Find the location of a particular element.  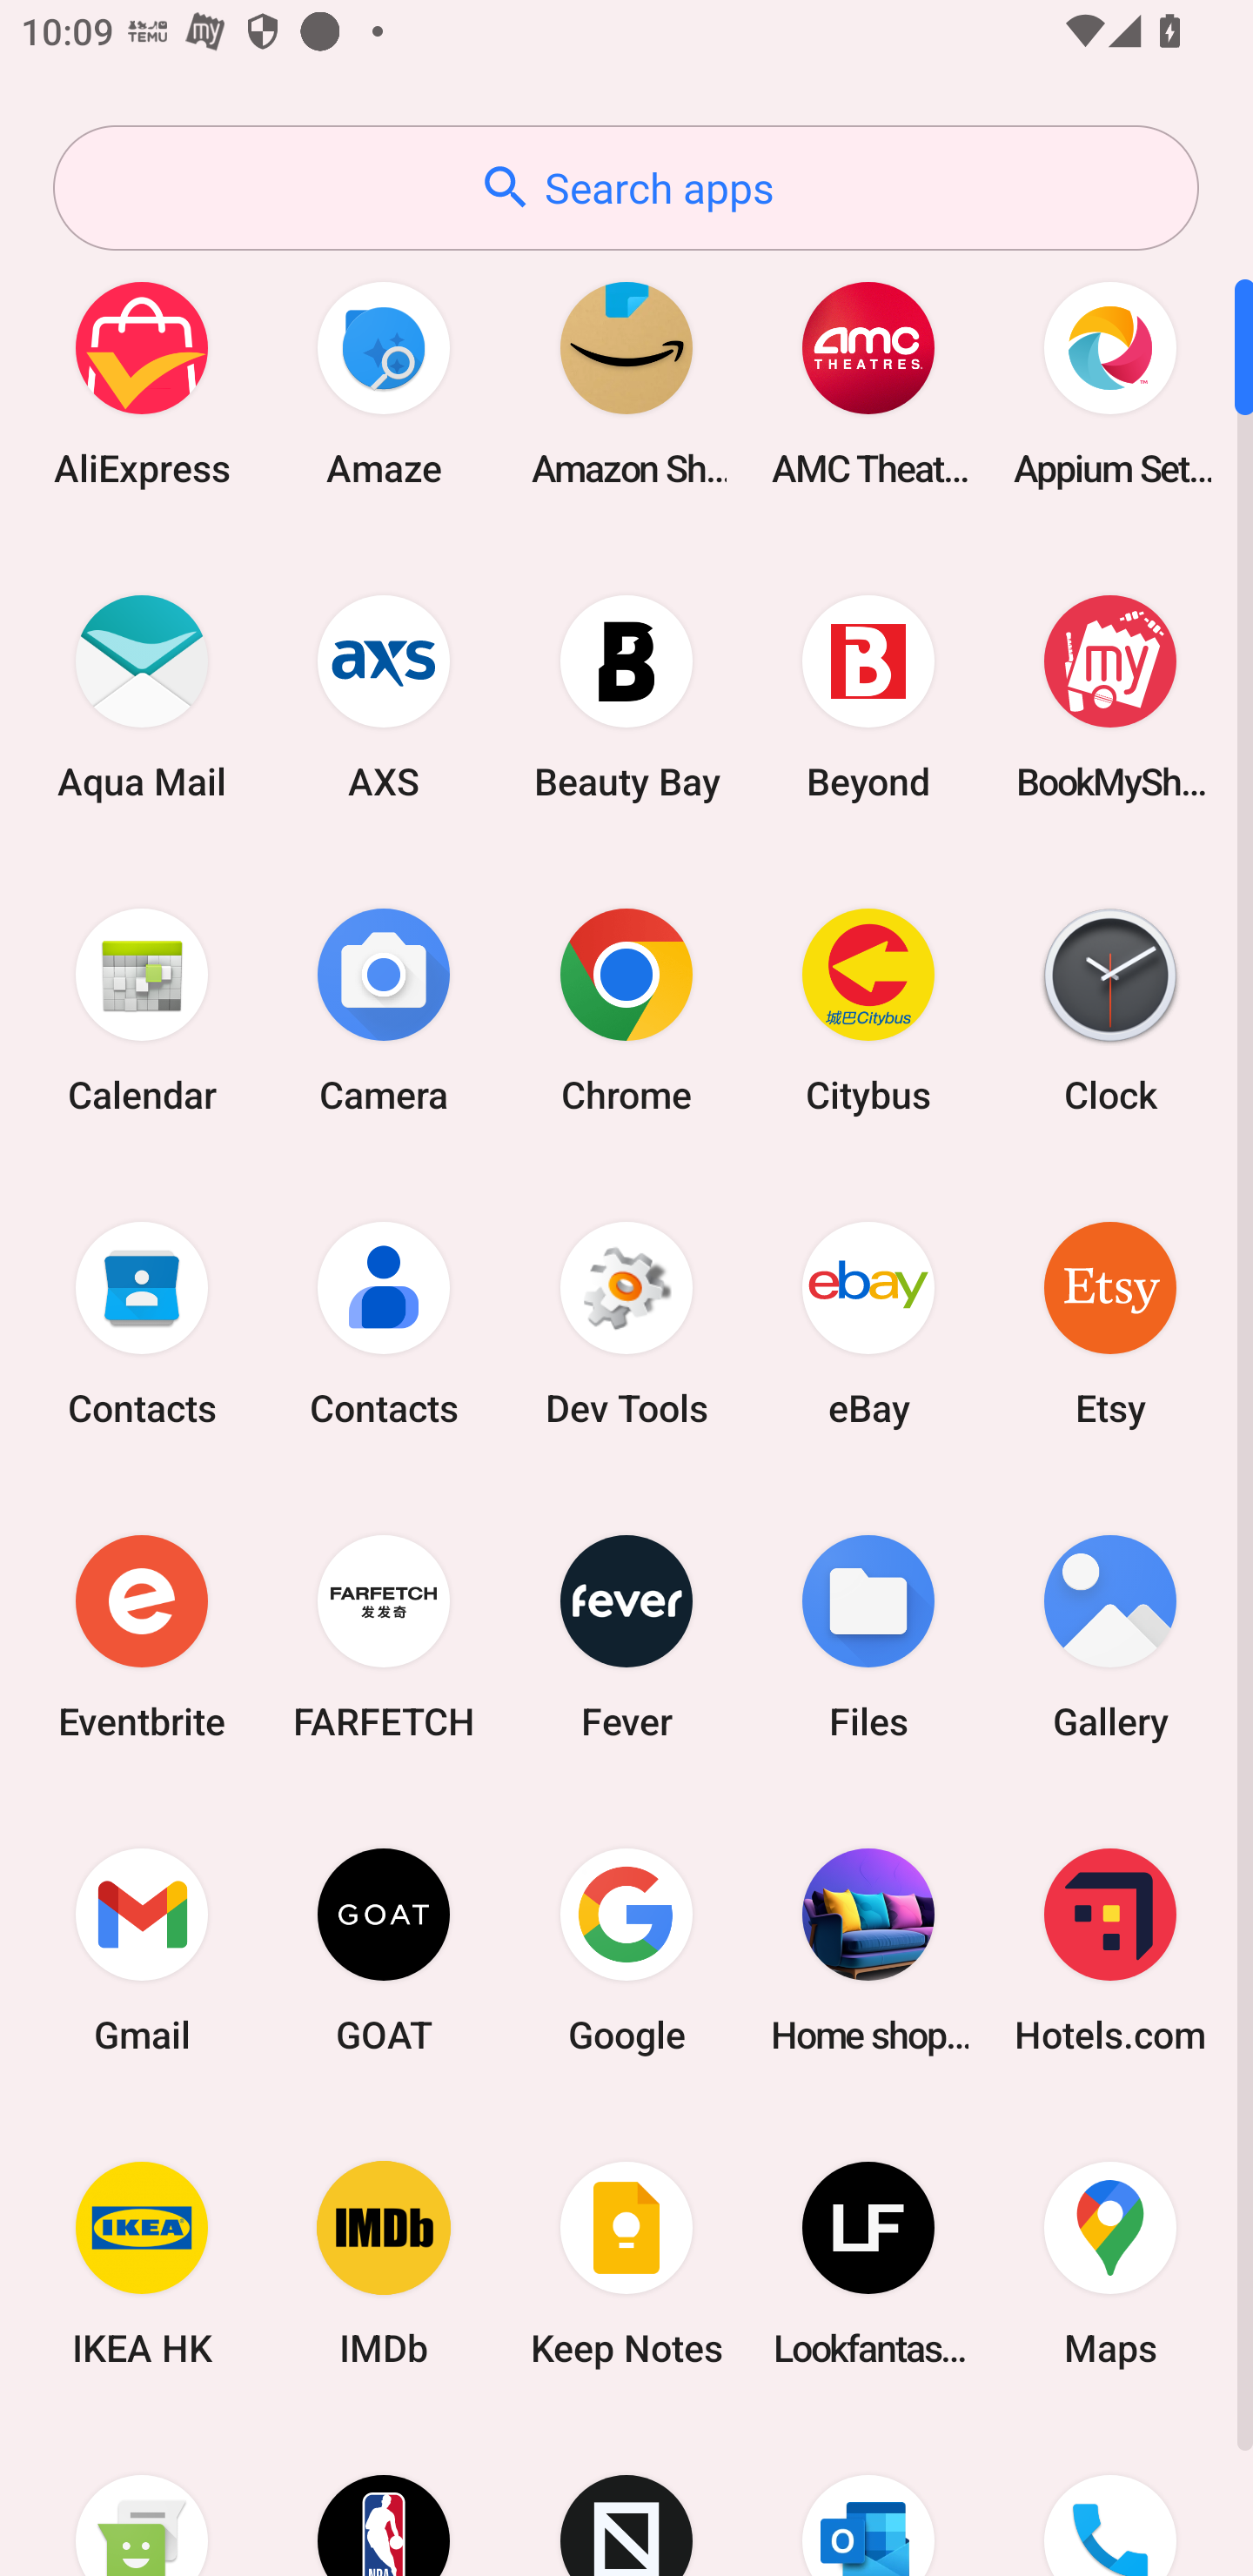

Appium Settings is located at coordinates (1110, 383).